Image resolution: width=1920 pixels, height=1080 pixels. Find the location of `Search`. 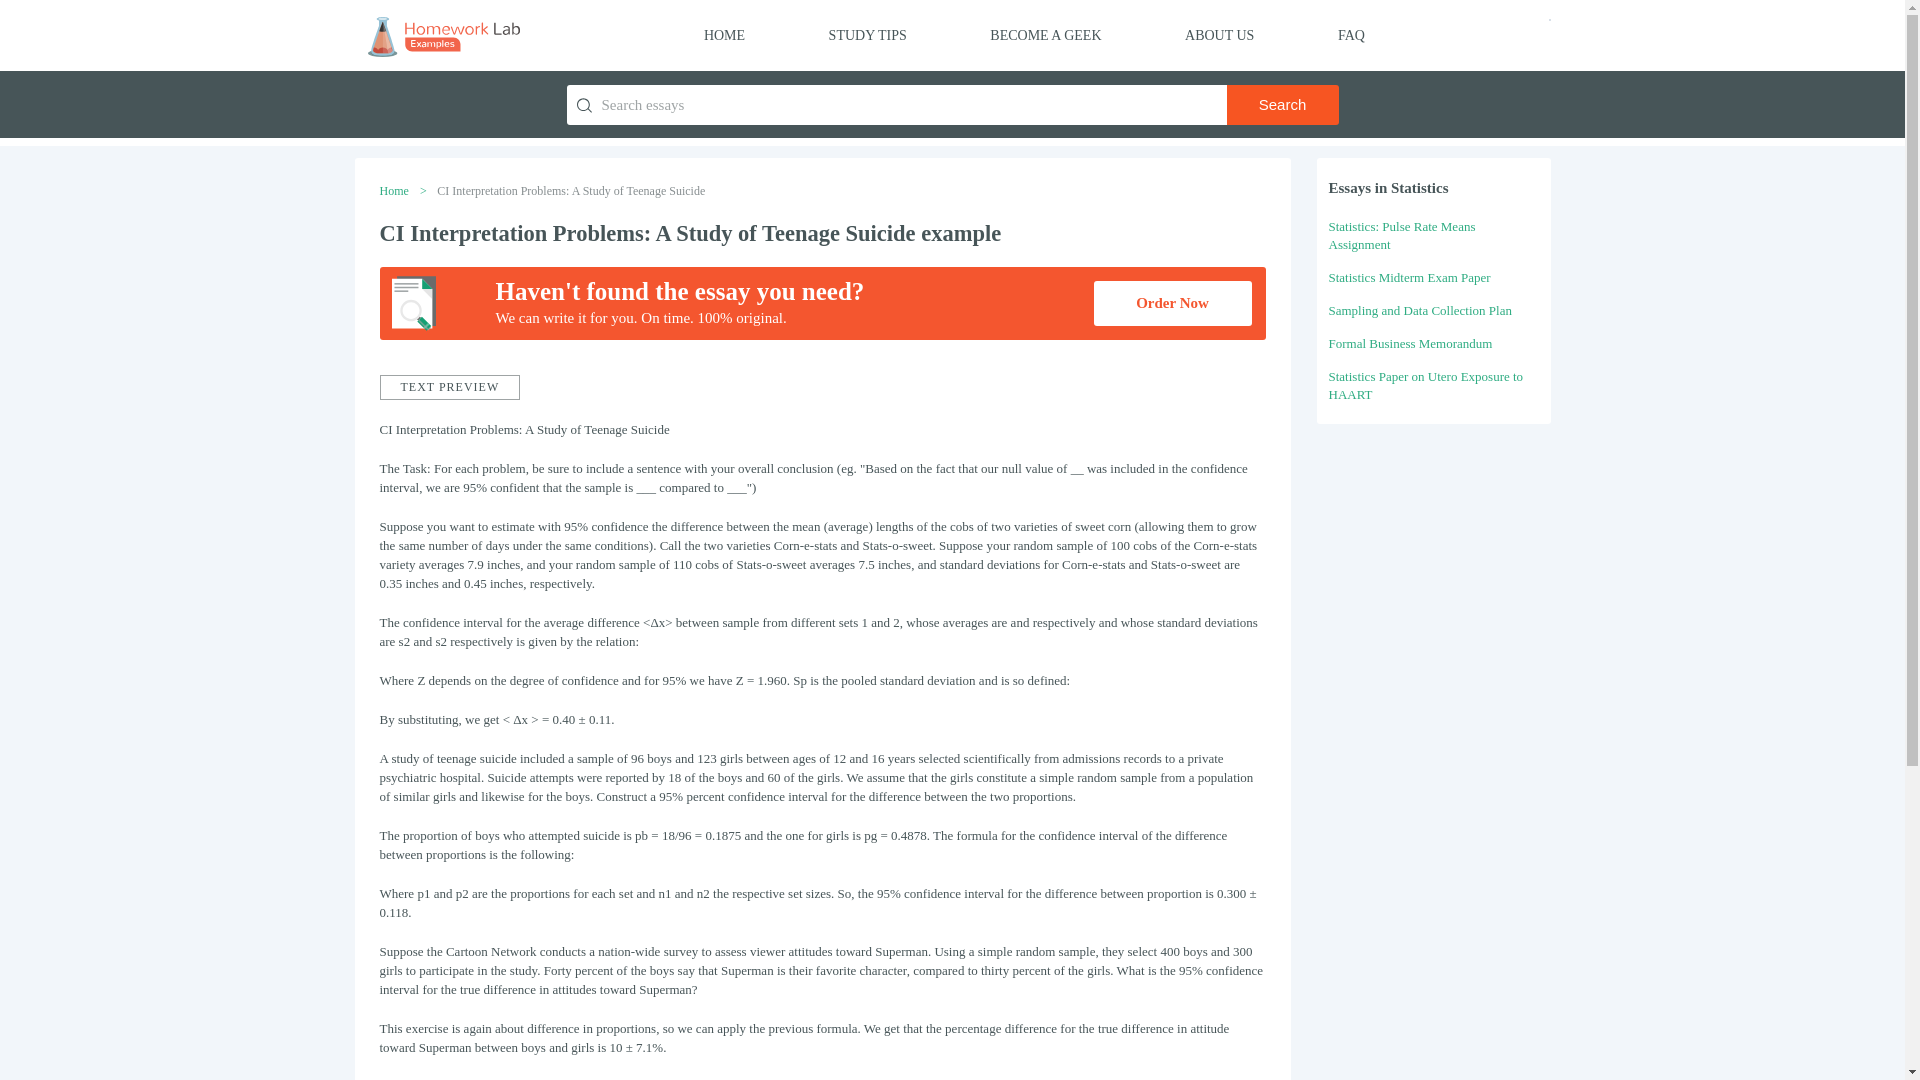

Search is located at coordinates (1282, 105).